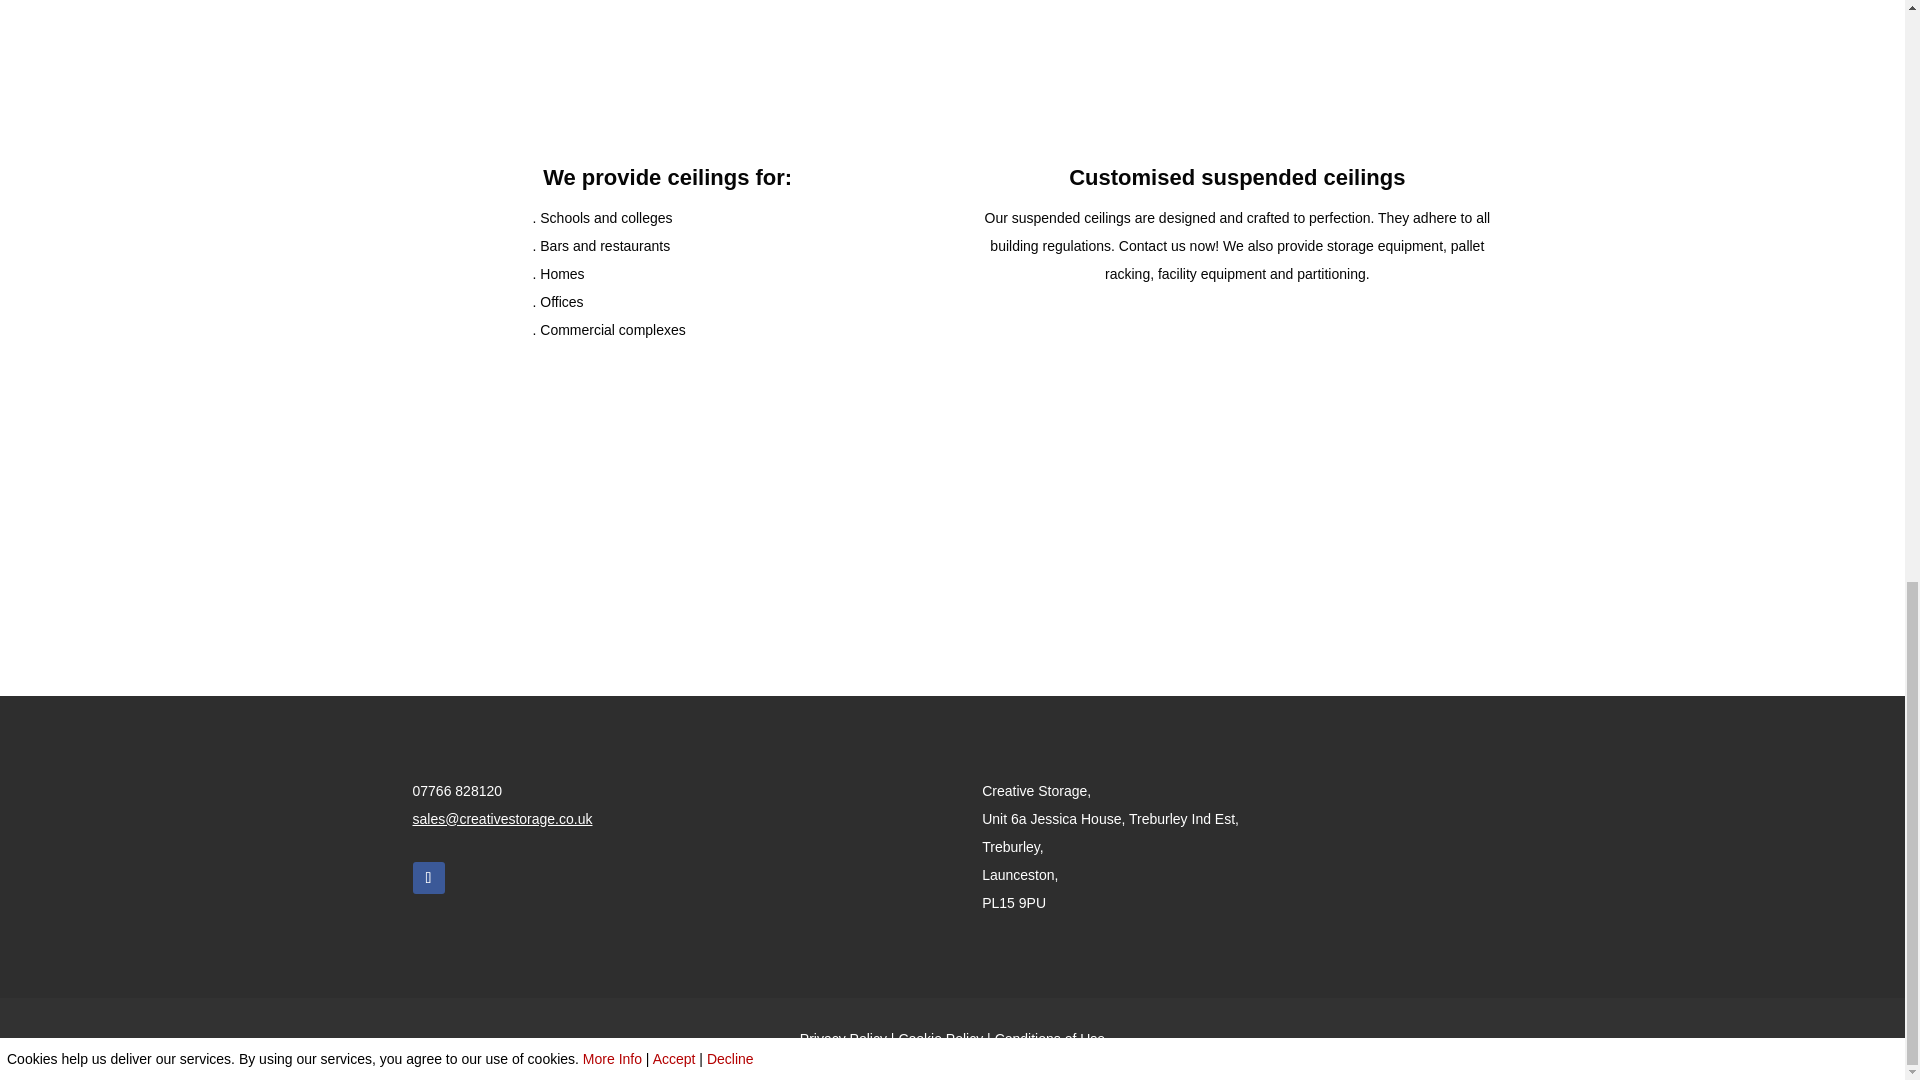  What do you see at coordinates (456, 791) in the screenshot?
I see `07766 828120` at bounding box center [456, 791].